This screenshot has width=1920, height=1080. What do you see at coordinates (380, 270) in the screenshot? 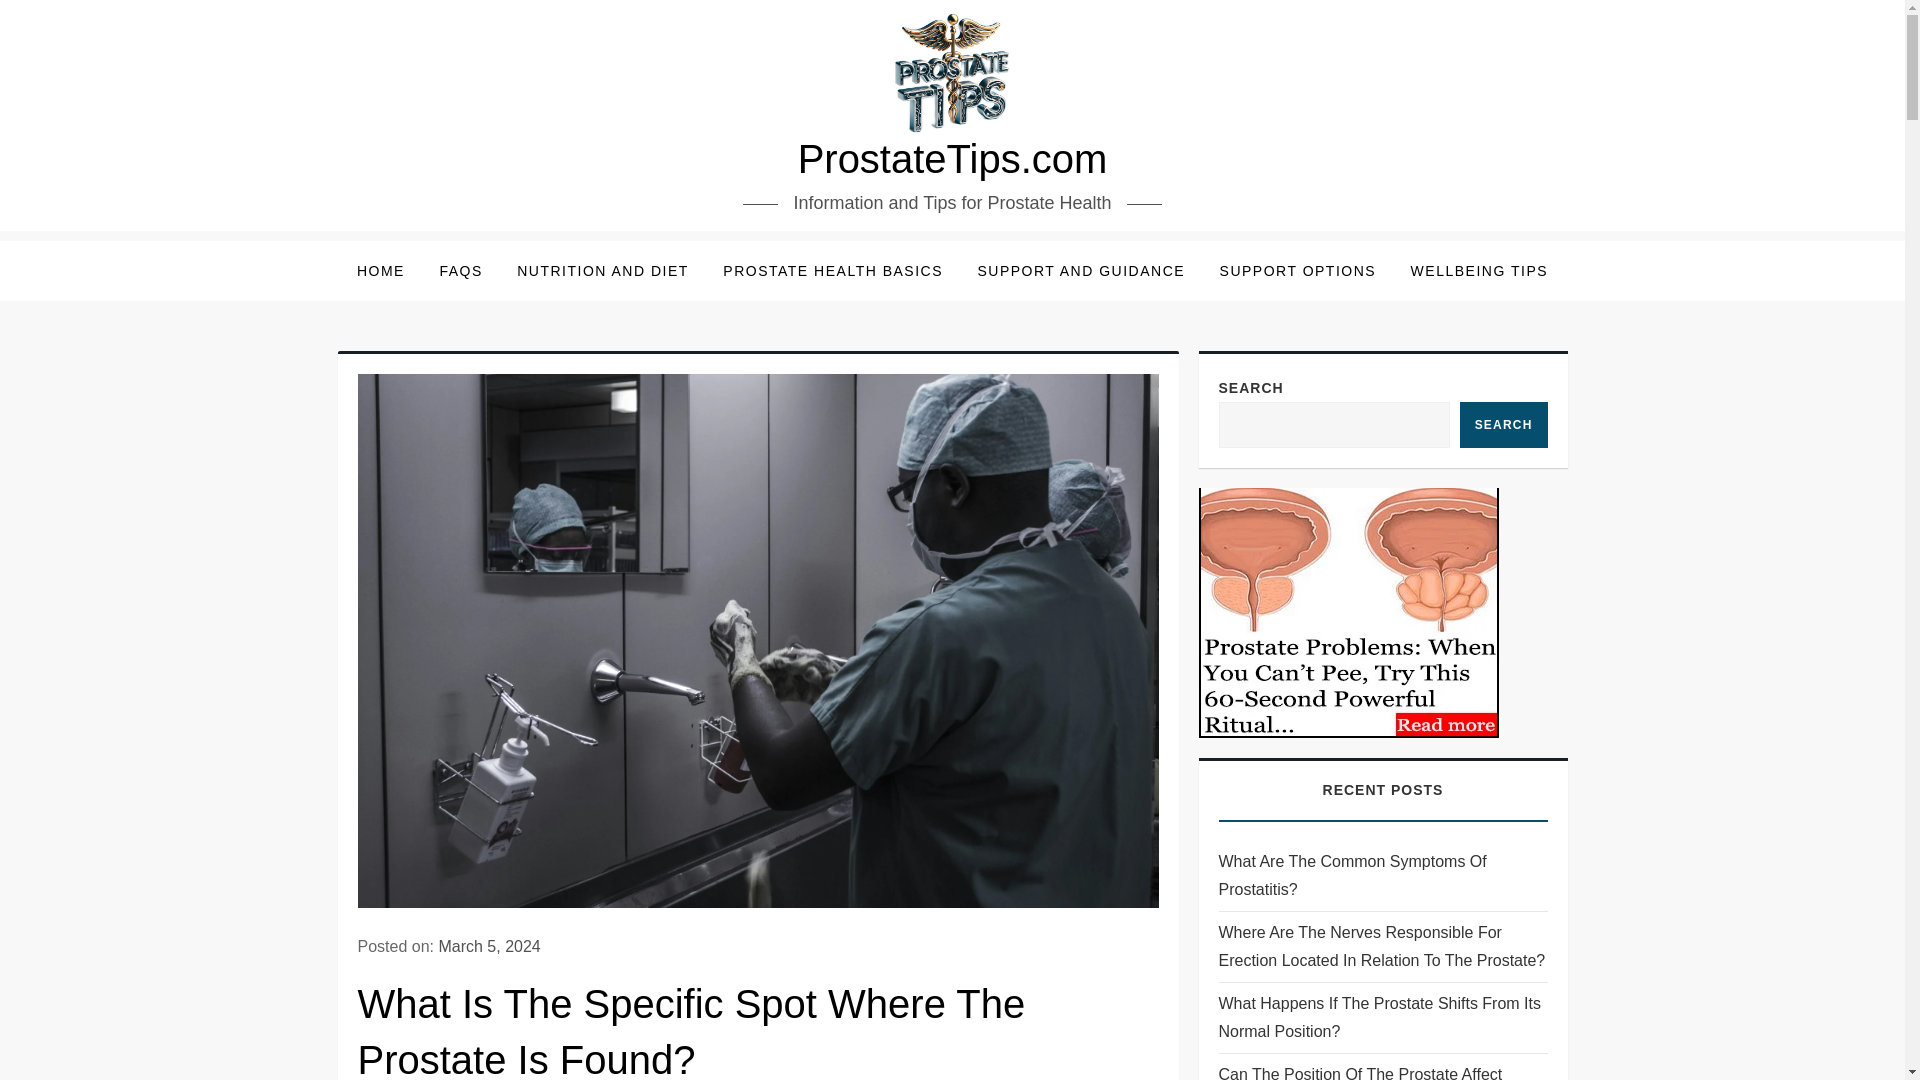
I see `HOME` at bounding box center [380, 270].